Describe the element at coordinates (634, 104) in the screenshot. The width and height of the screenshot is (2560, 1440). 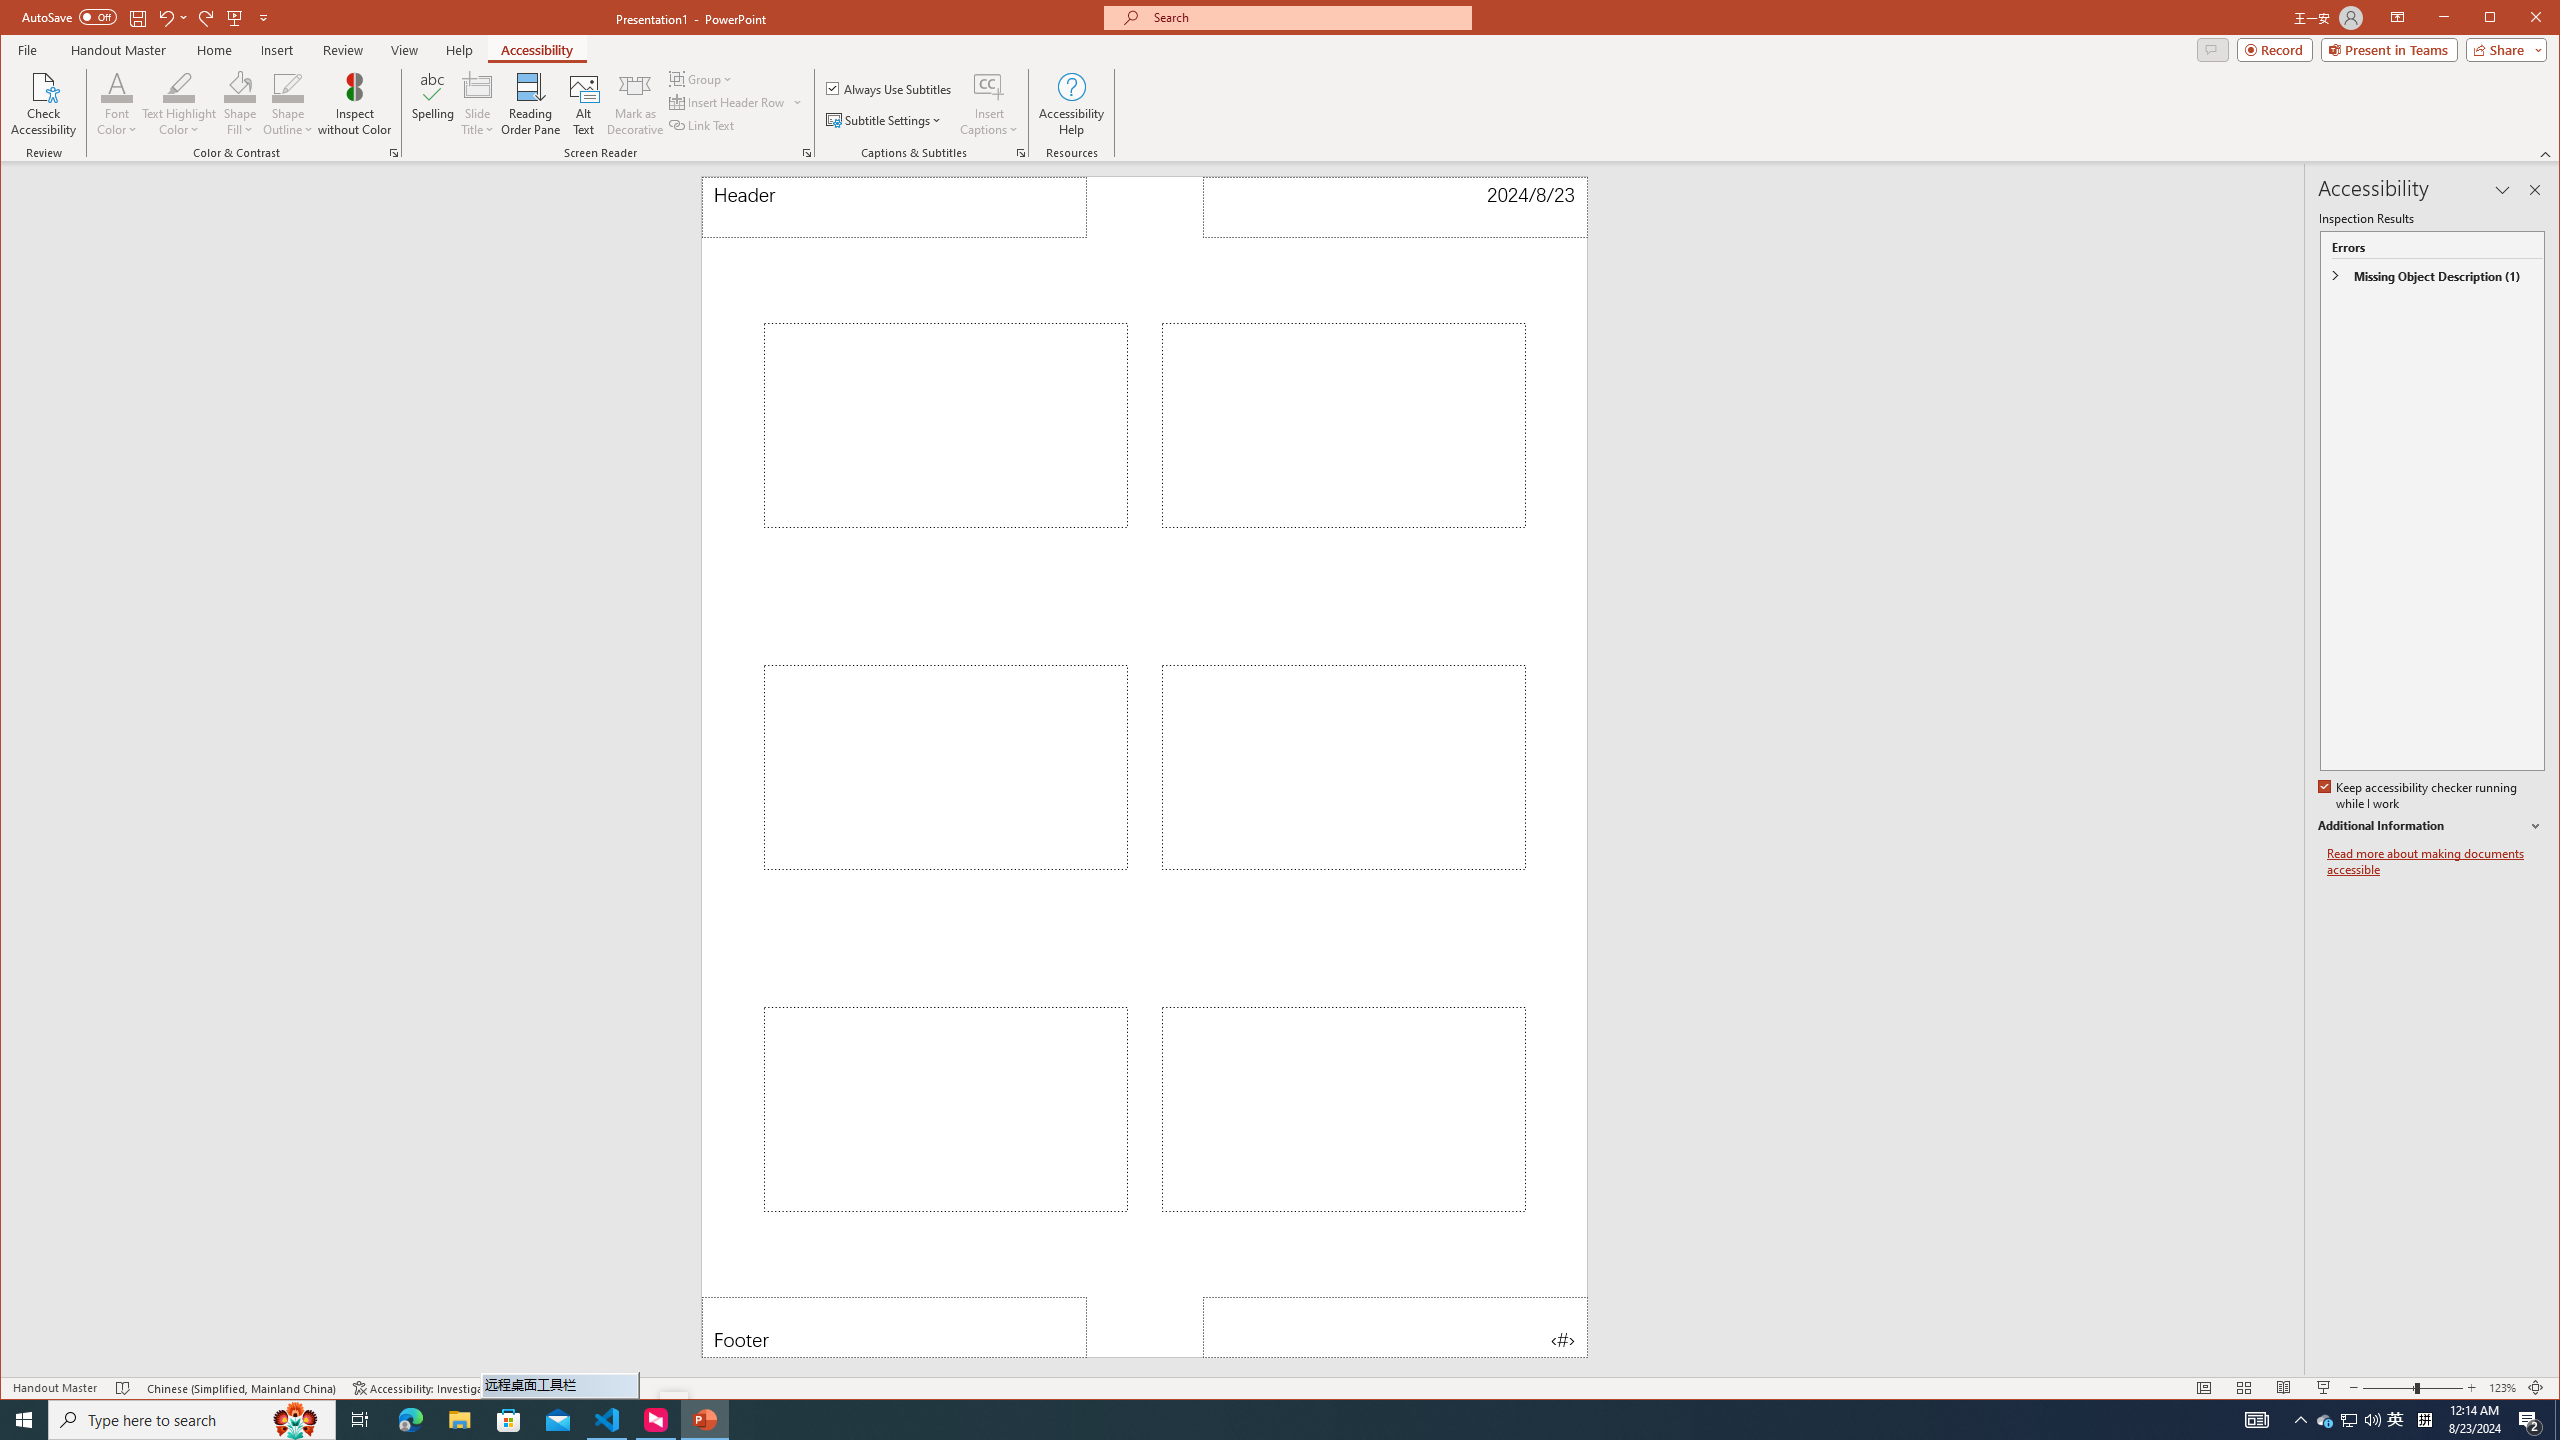
I see `Mark as Decorative` at that location.